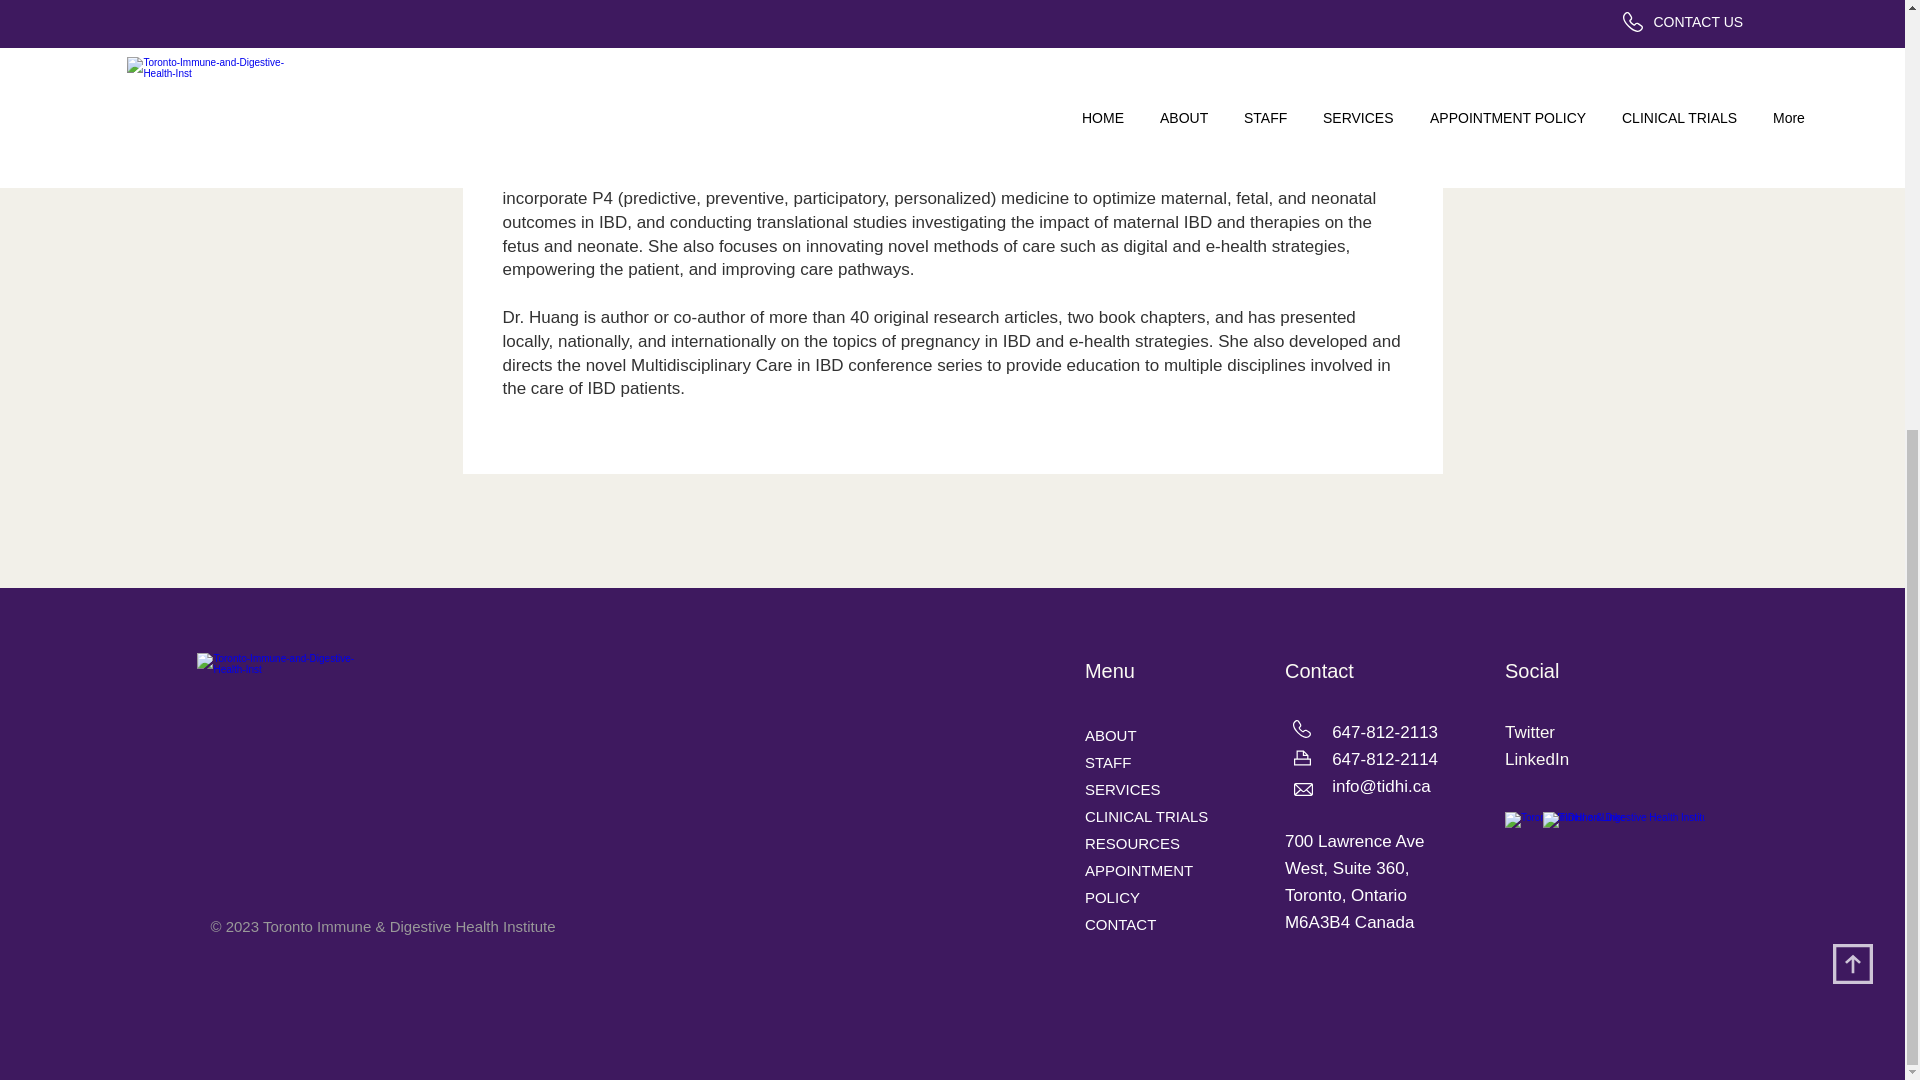  I want to click on STAFF, so click(1107, 762).